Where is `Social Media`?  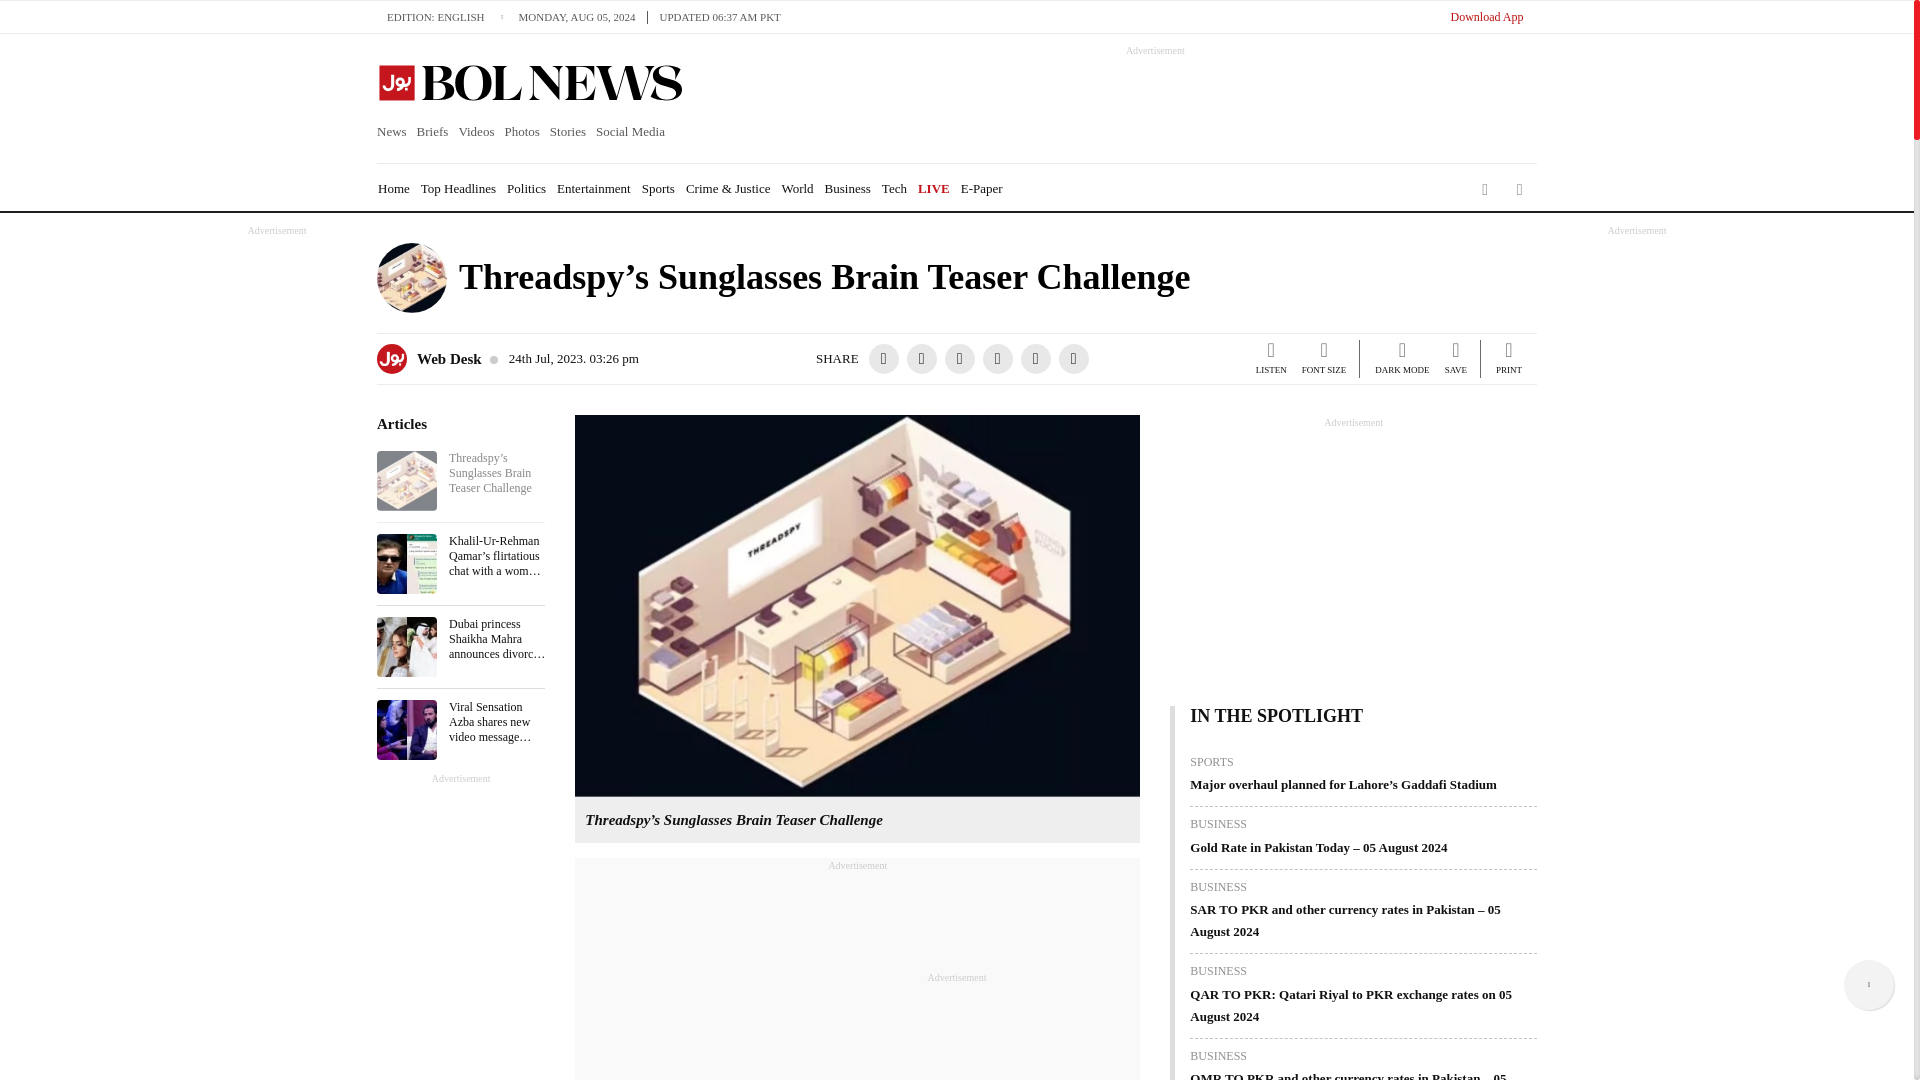
Social Media is located at coordinates (630, 132).